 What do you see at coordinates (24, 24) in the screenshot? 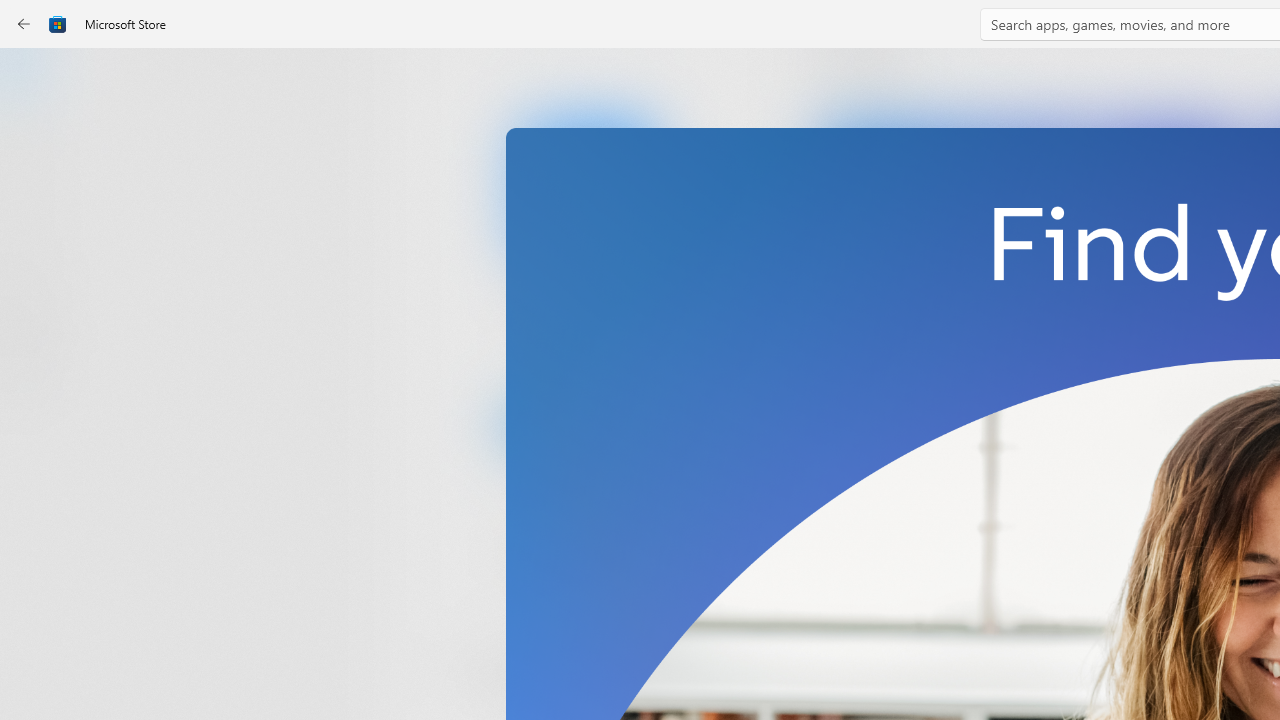
I see `Back` at bounding box center [24, 24].